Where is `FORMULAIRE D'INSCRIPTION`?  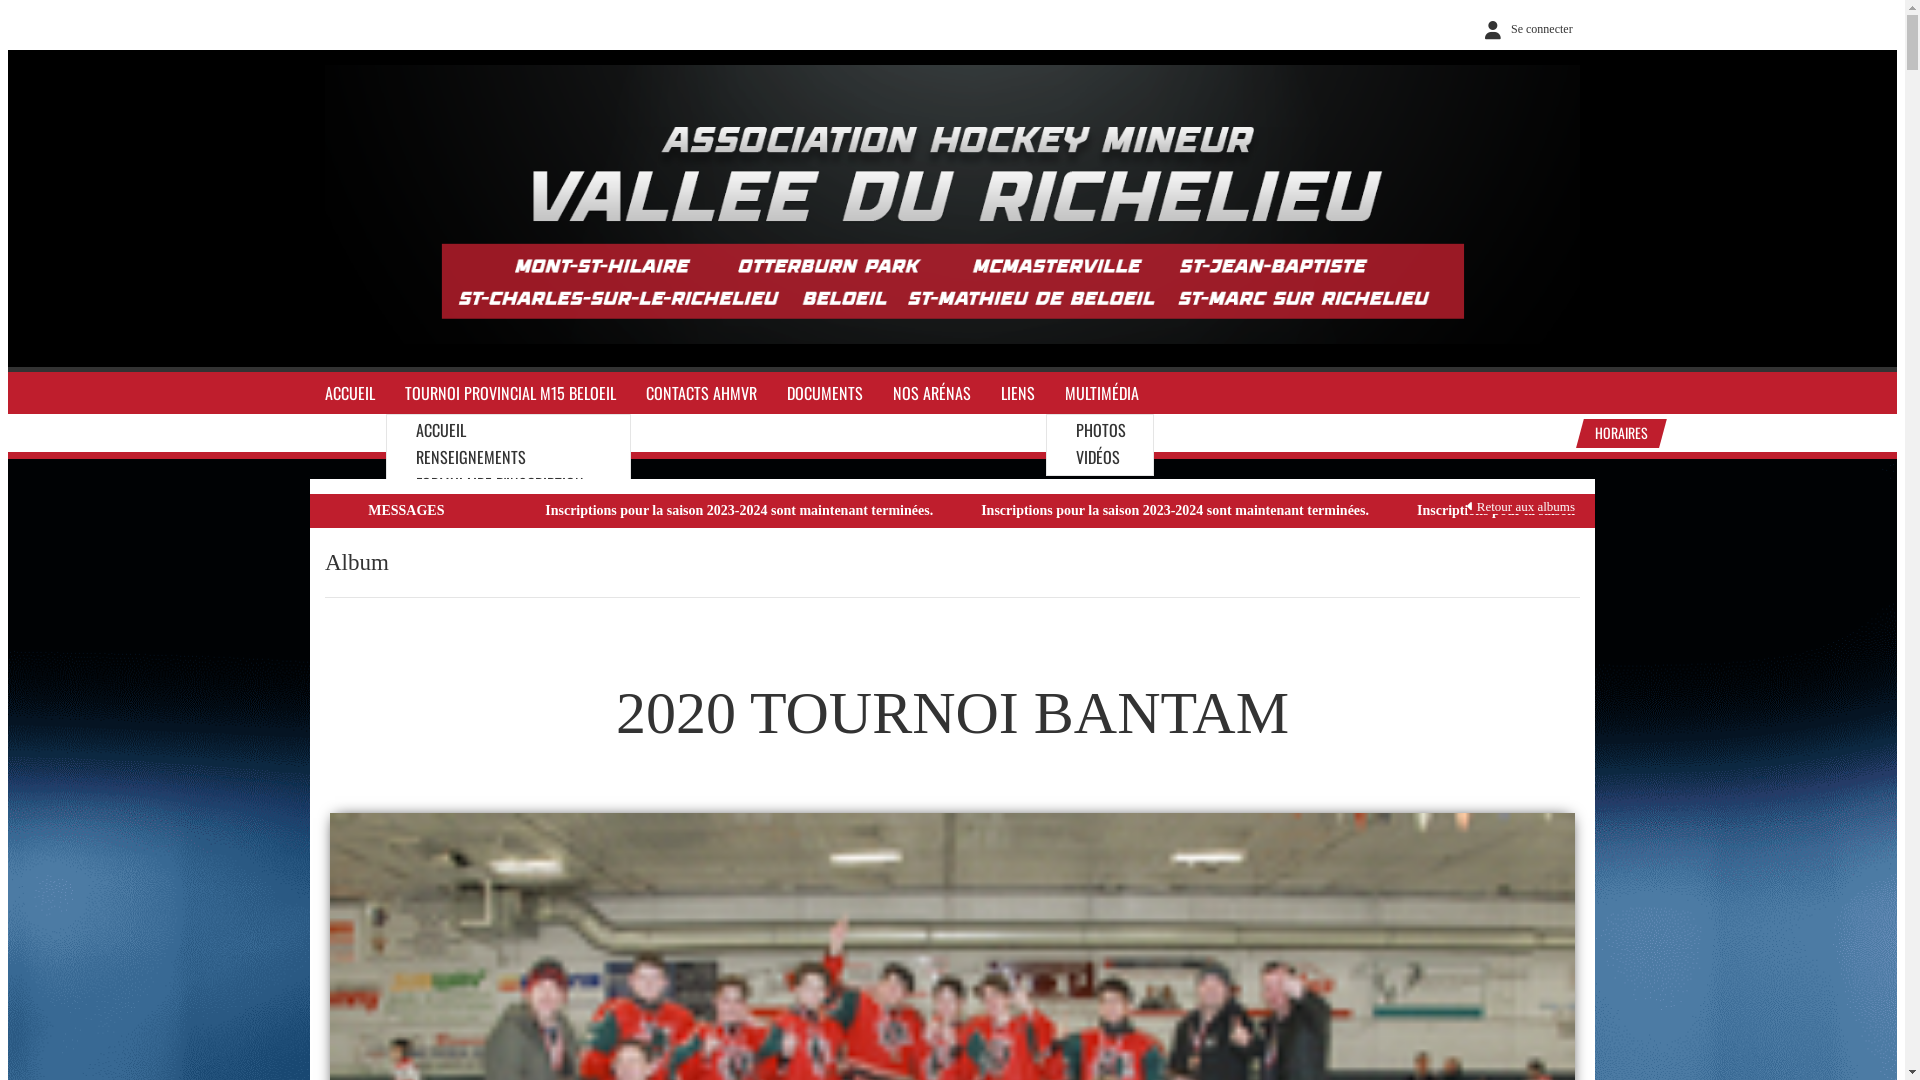
FORMULAIRE D'INSCRIPTION is located at coordinates (500, 484).